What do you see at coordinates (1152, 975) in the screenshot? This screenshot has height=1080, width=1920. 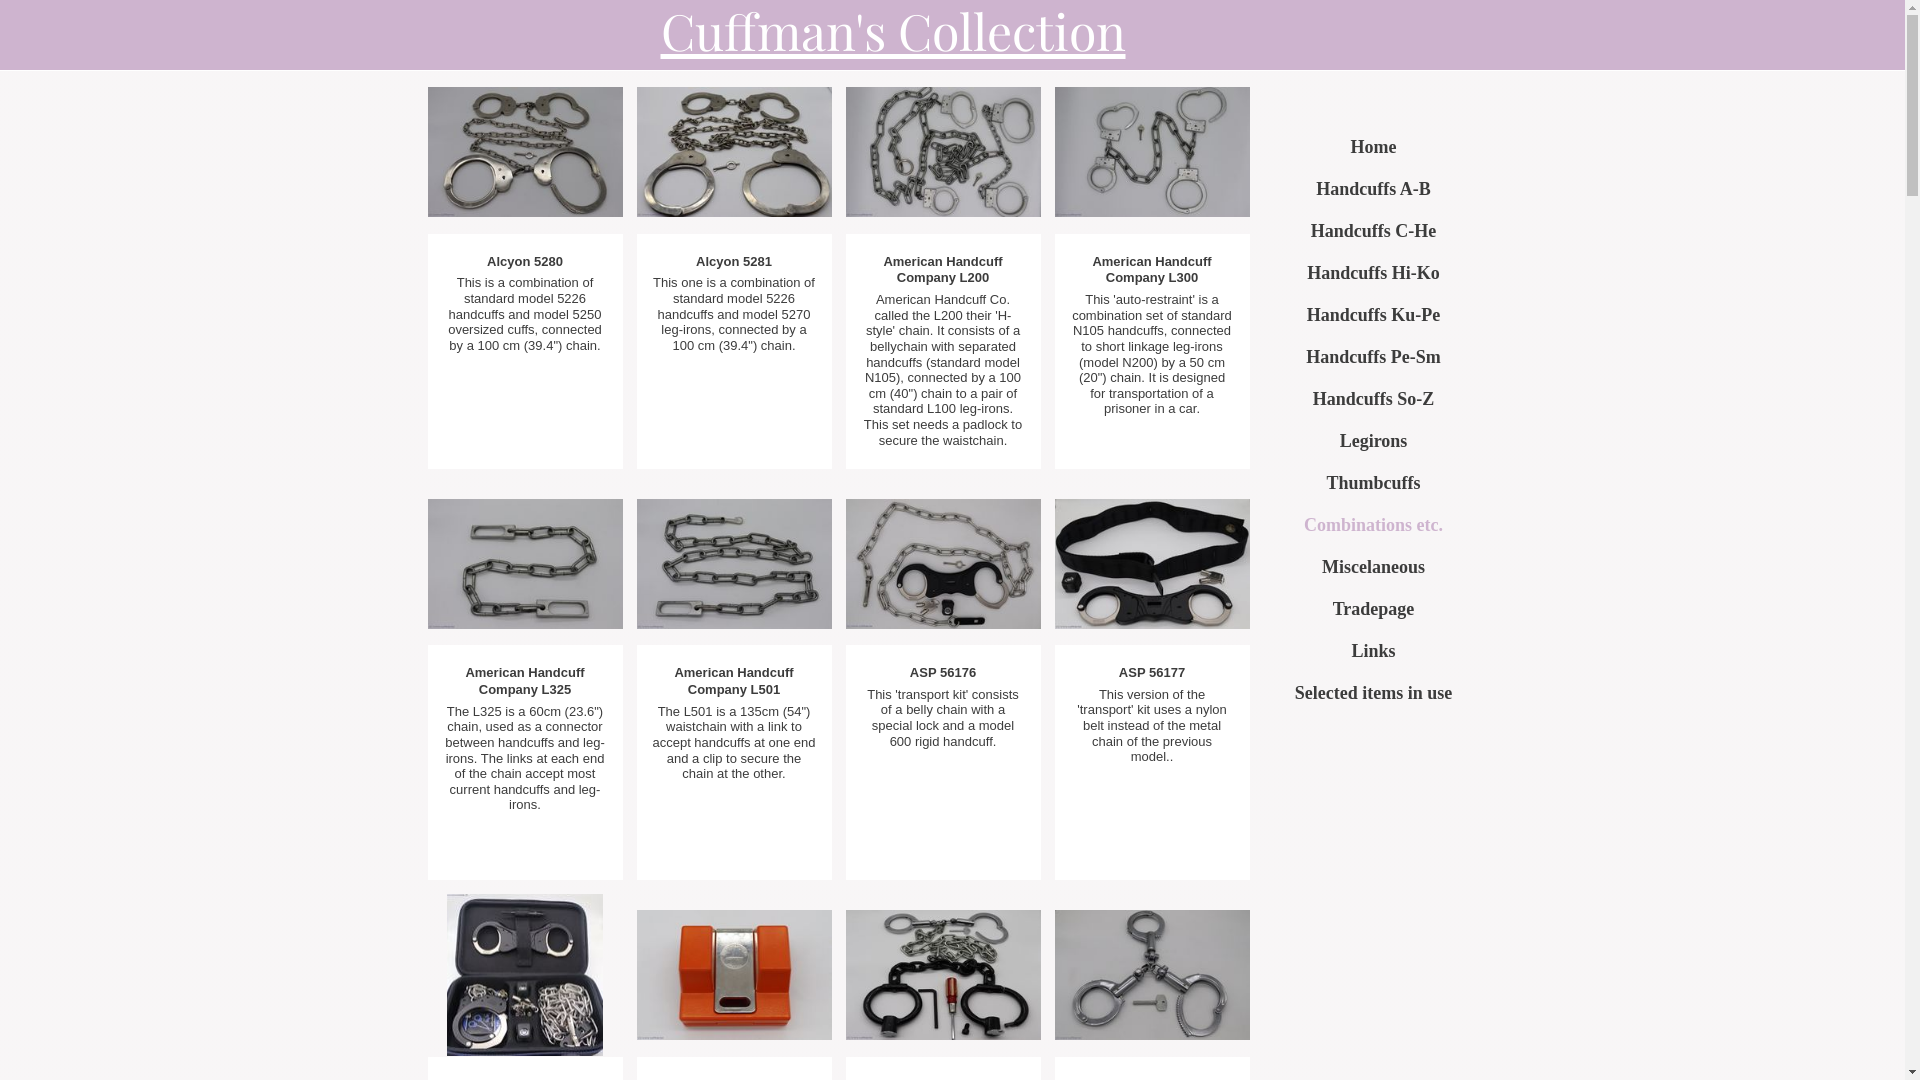 I see `Bri-Circle` at bounding box center [1152, 975].